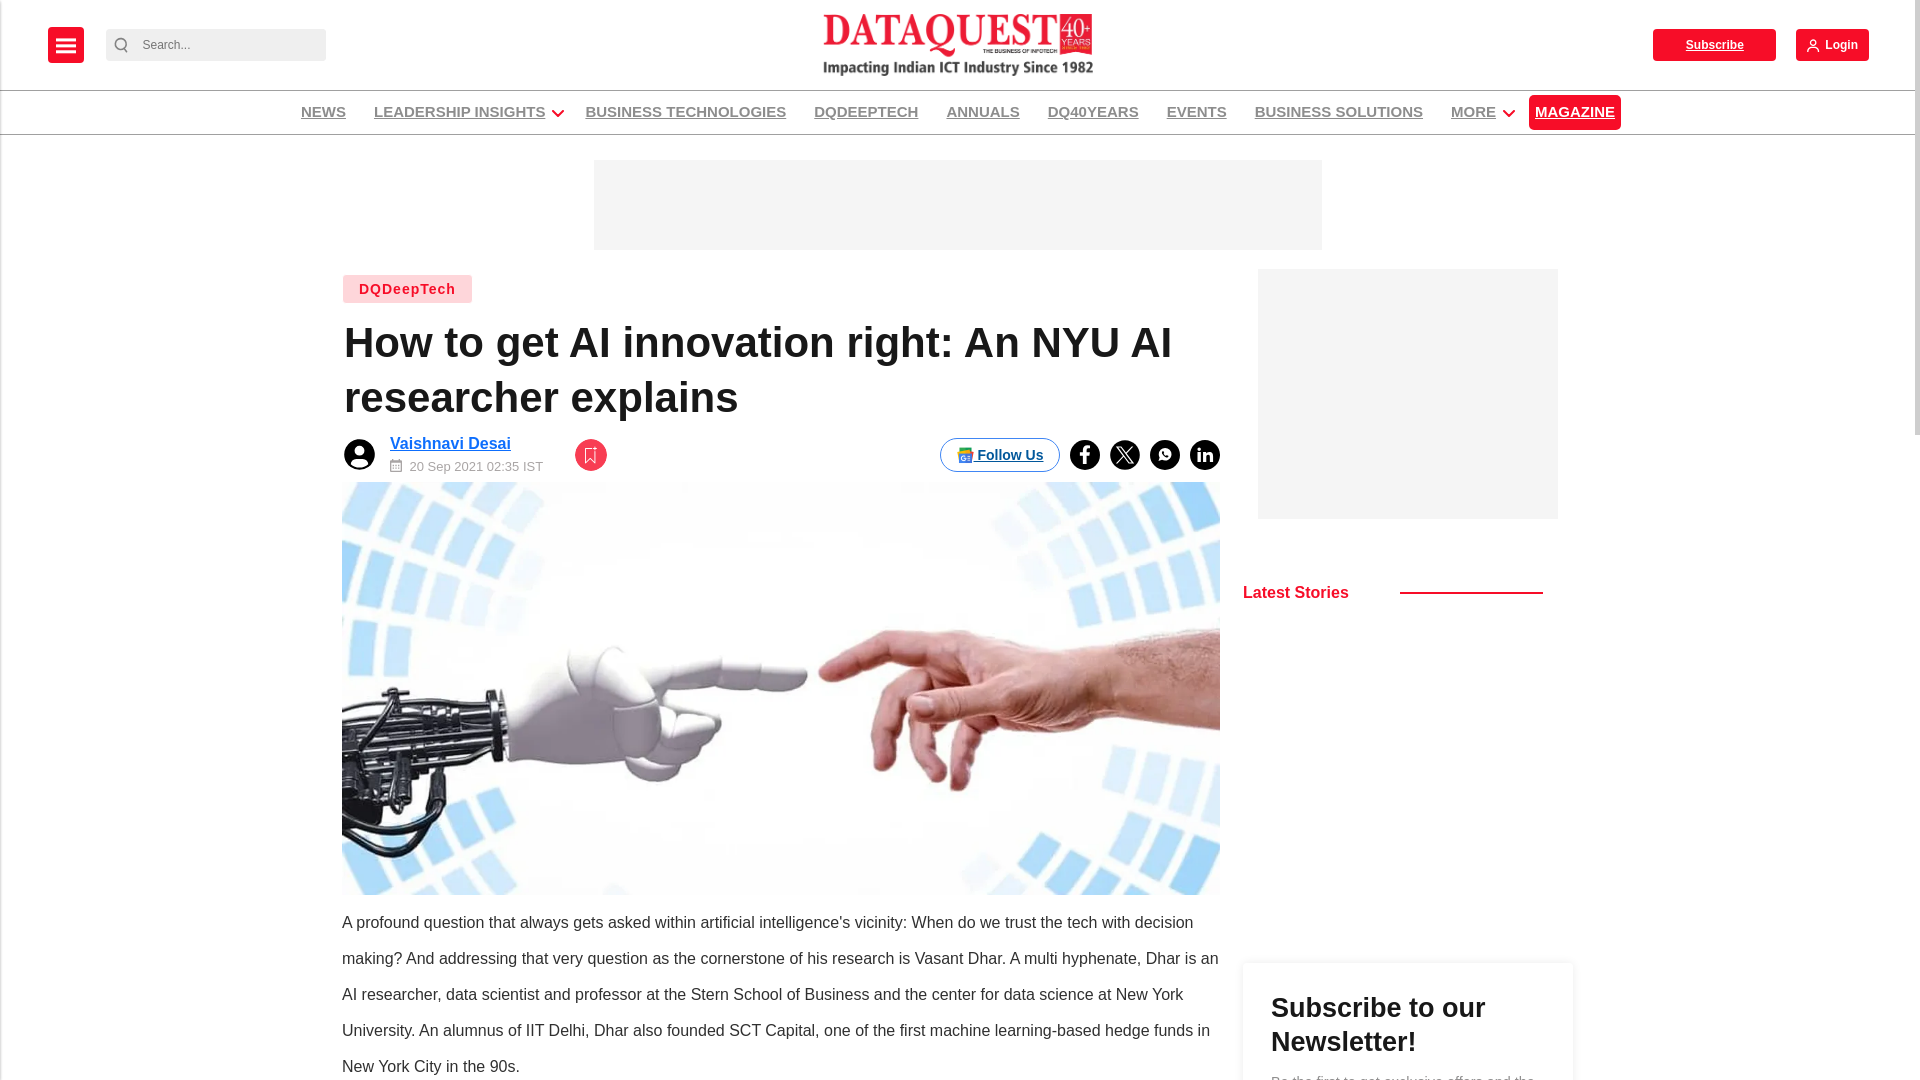  I want to click on DQDEEPTECH, so click(866, 112).